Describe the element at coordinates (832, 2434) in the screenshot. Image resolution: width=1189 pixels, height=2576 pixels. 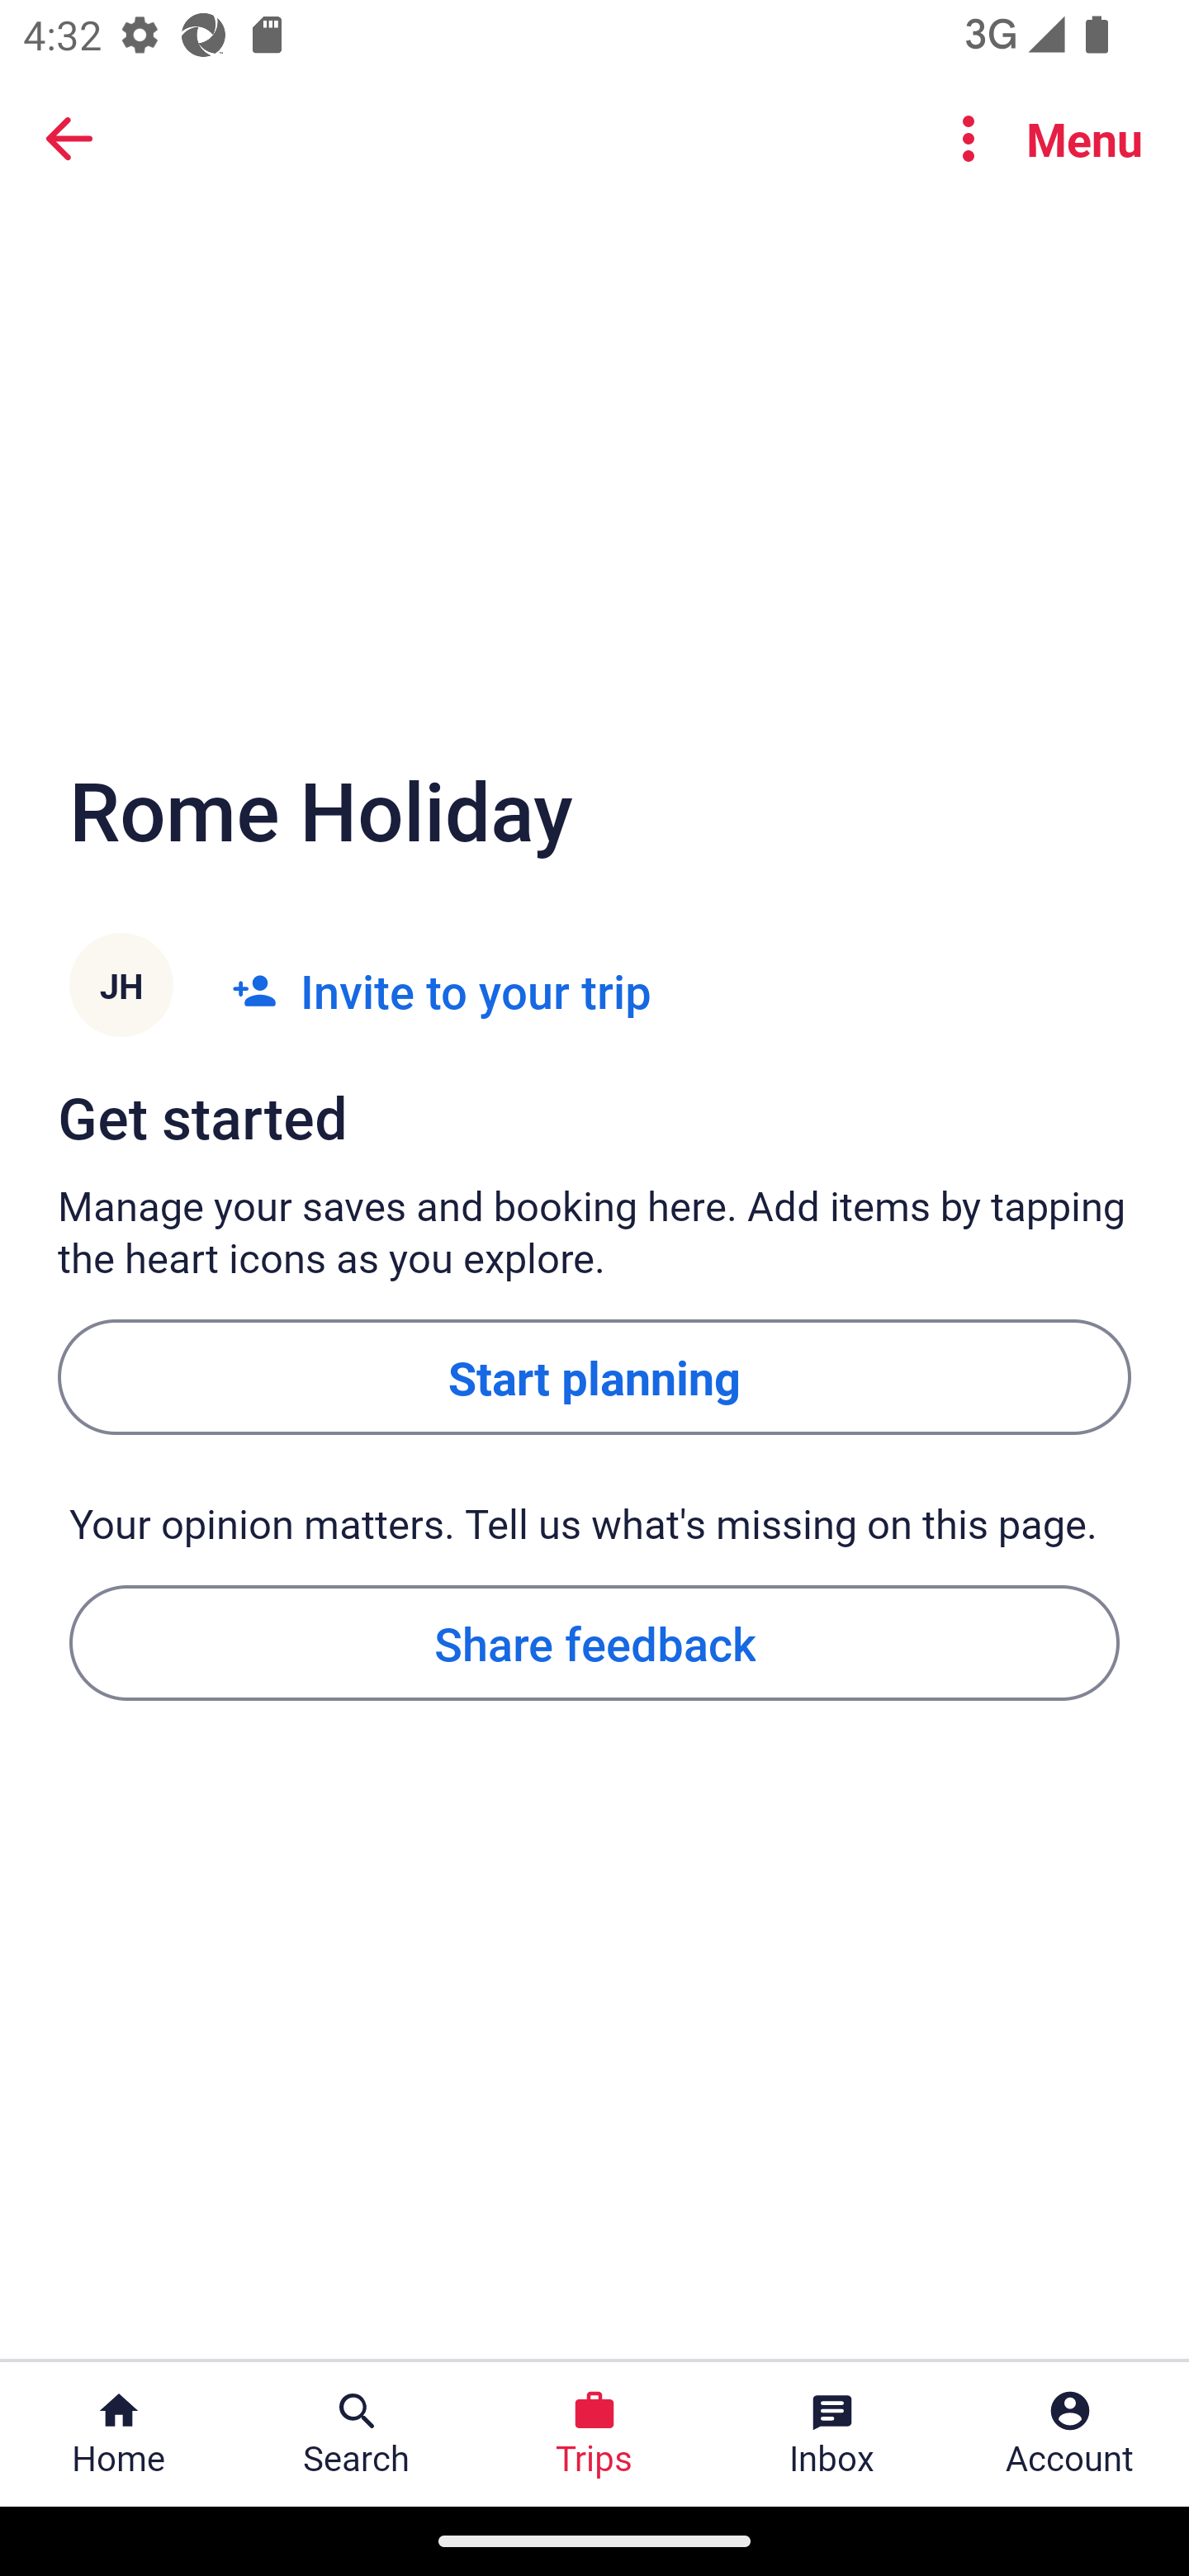
I see `Inbox Inbox Button` at that location.